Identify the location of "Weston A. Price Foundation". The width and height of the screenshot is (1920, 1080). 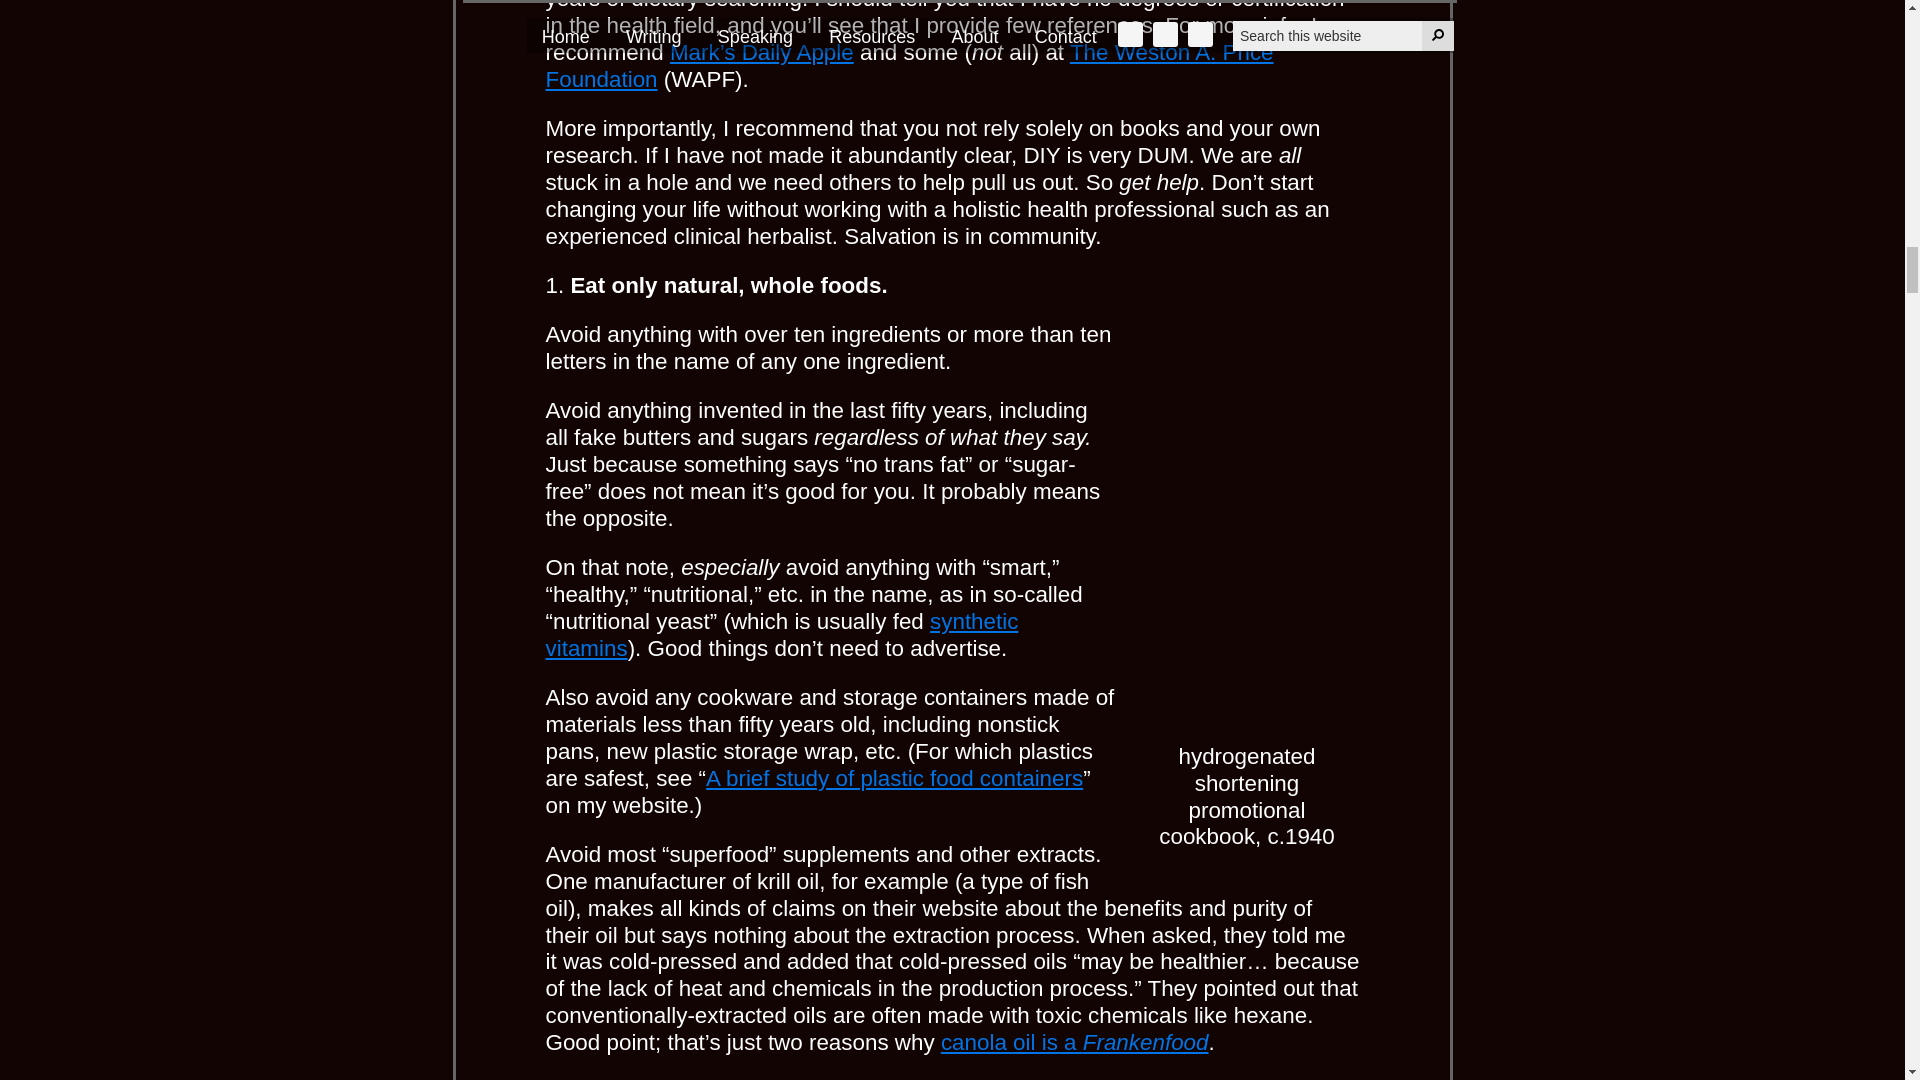
(910, 65).